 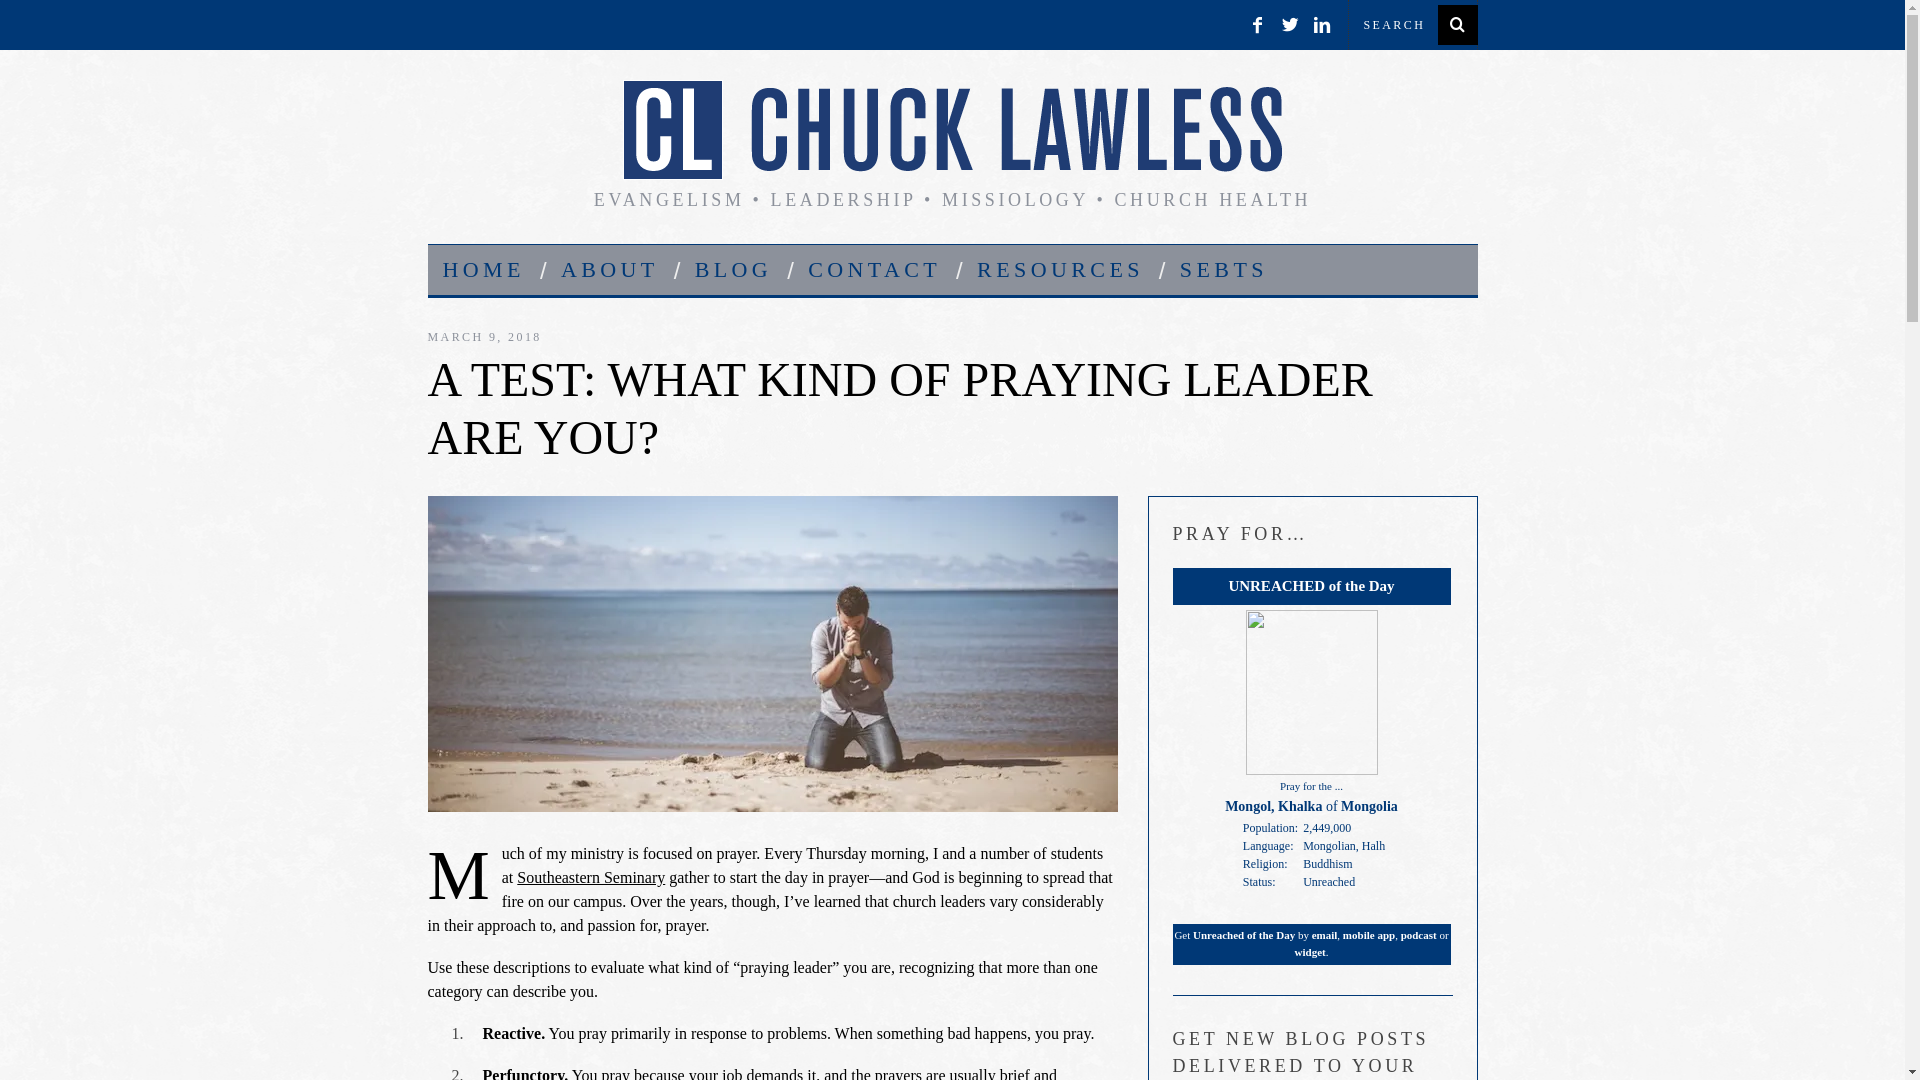 What do you see at coordinates (484, 270) in the screenshot?
I see `HOME` at bounding box center [484, 270].